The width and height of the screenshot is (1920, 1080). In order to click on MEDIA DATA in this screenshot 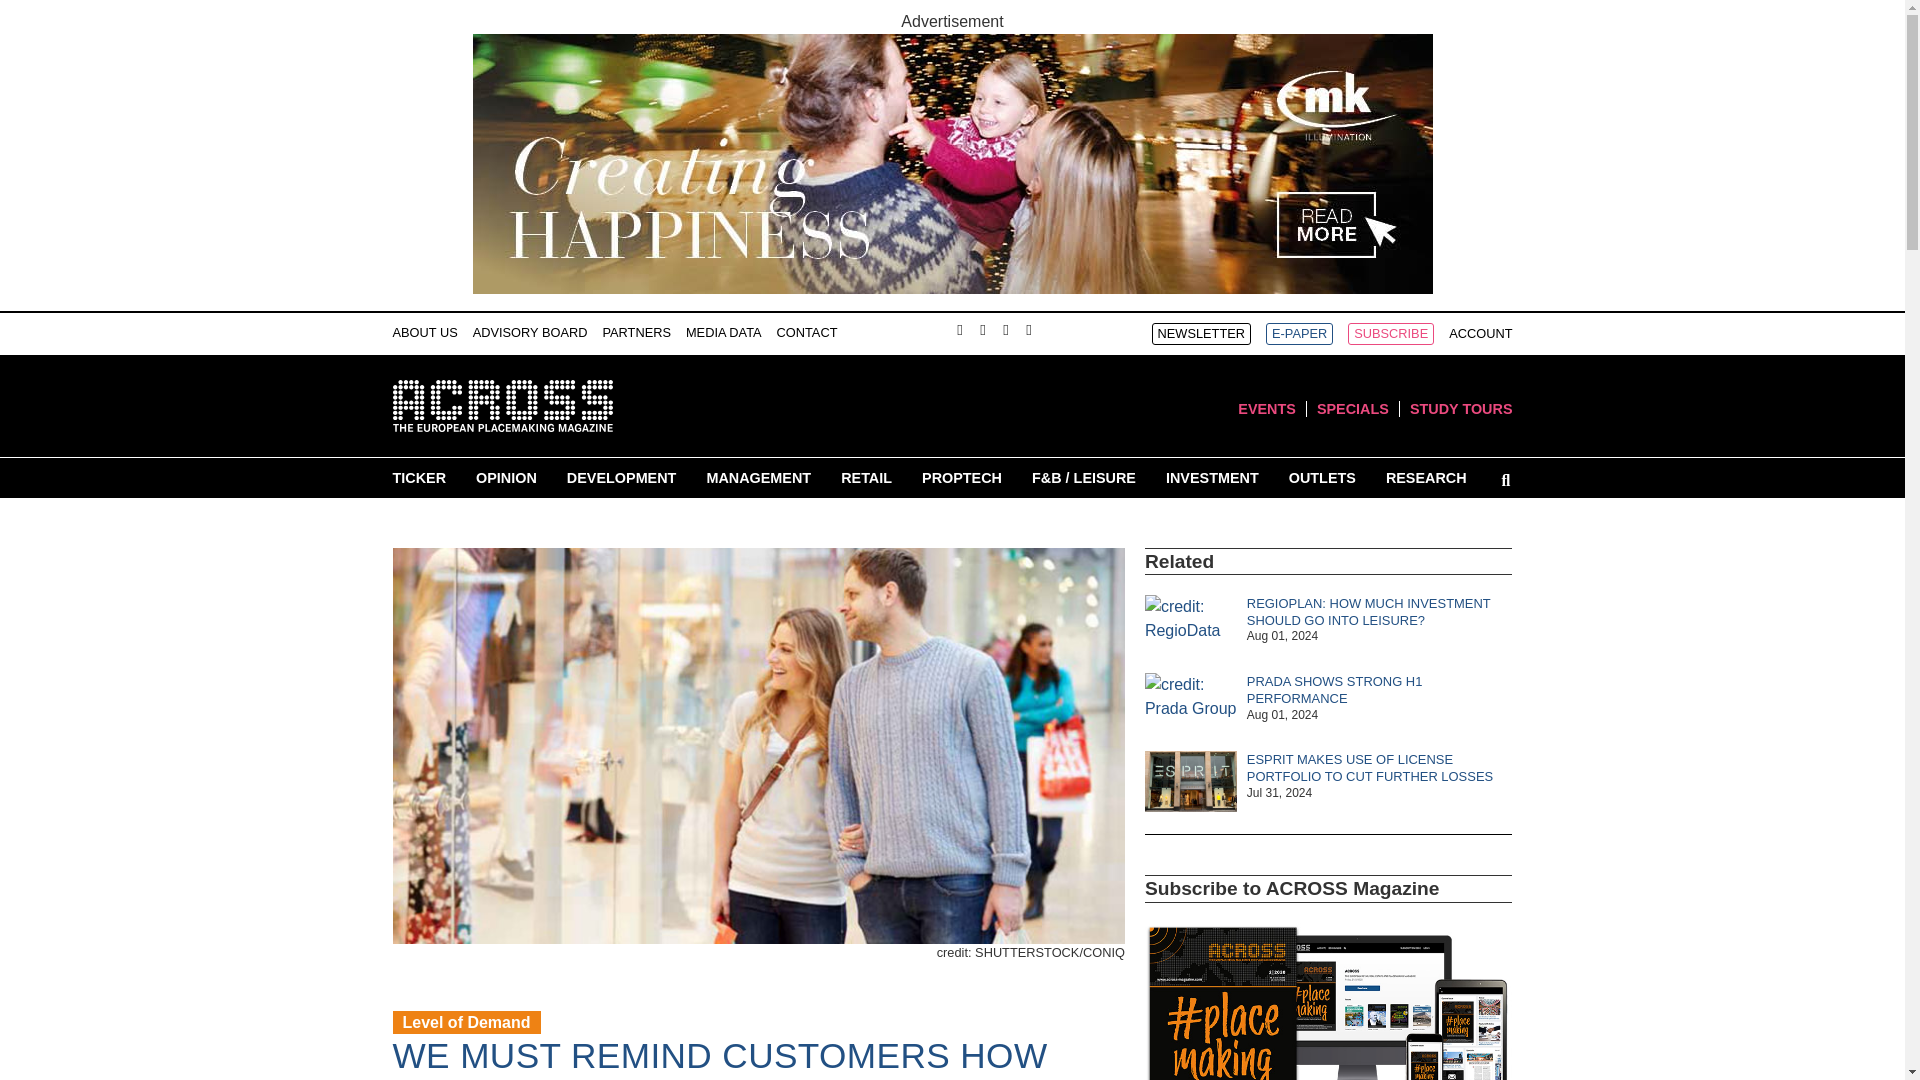, I will do `click(724, 332)`.